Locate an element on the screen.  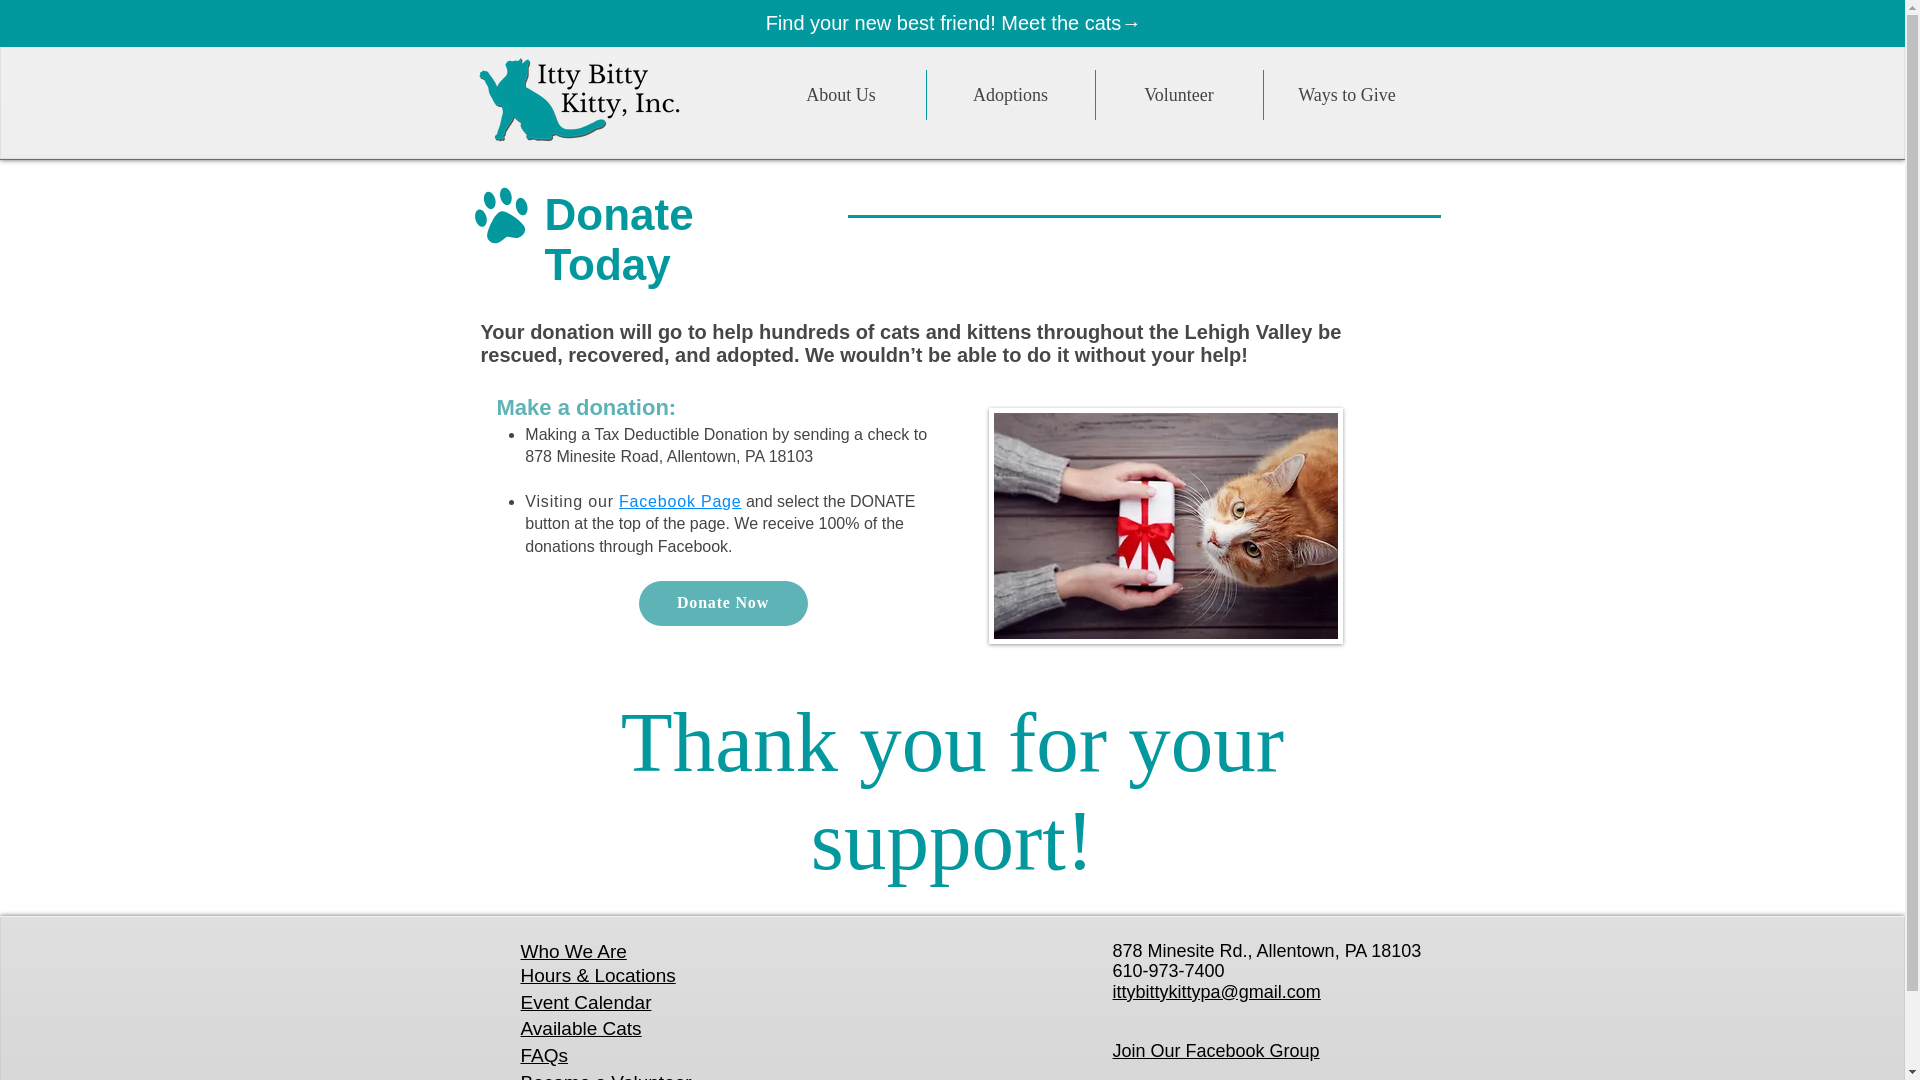
Event Calendar is located at coordinates (585, 1002).